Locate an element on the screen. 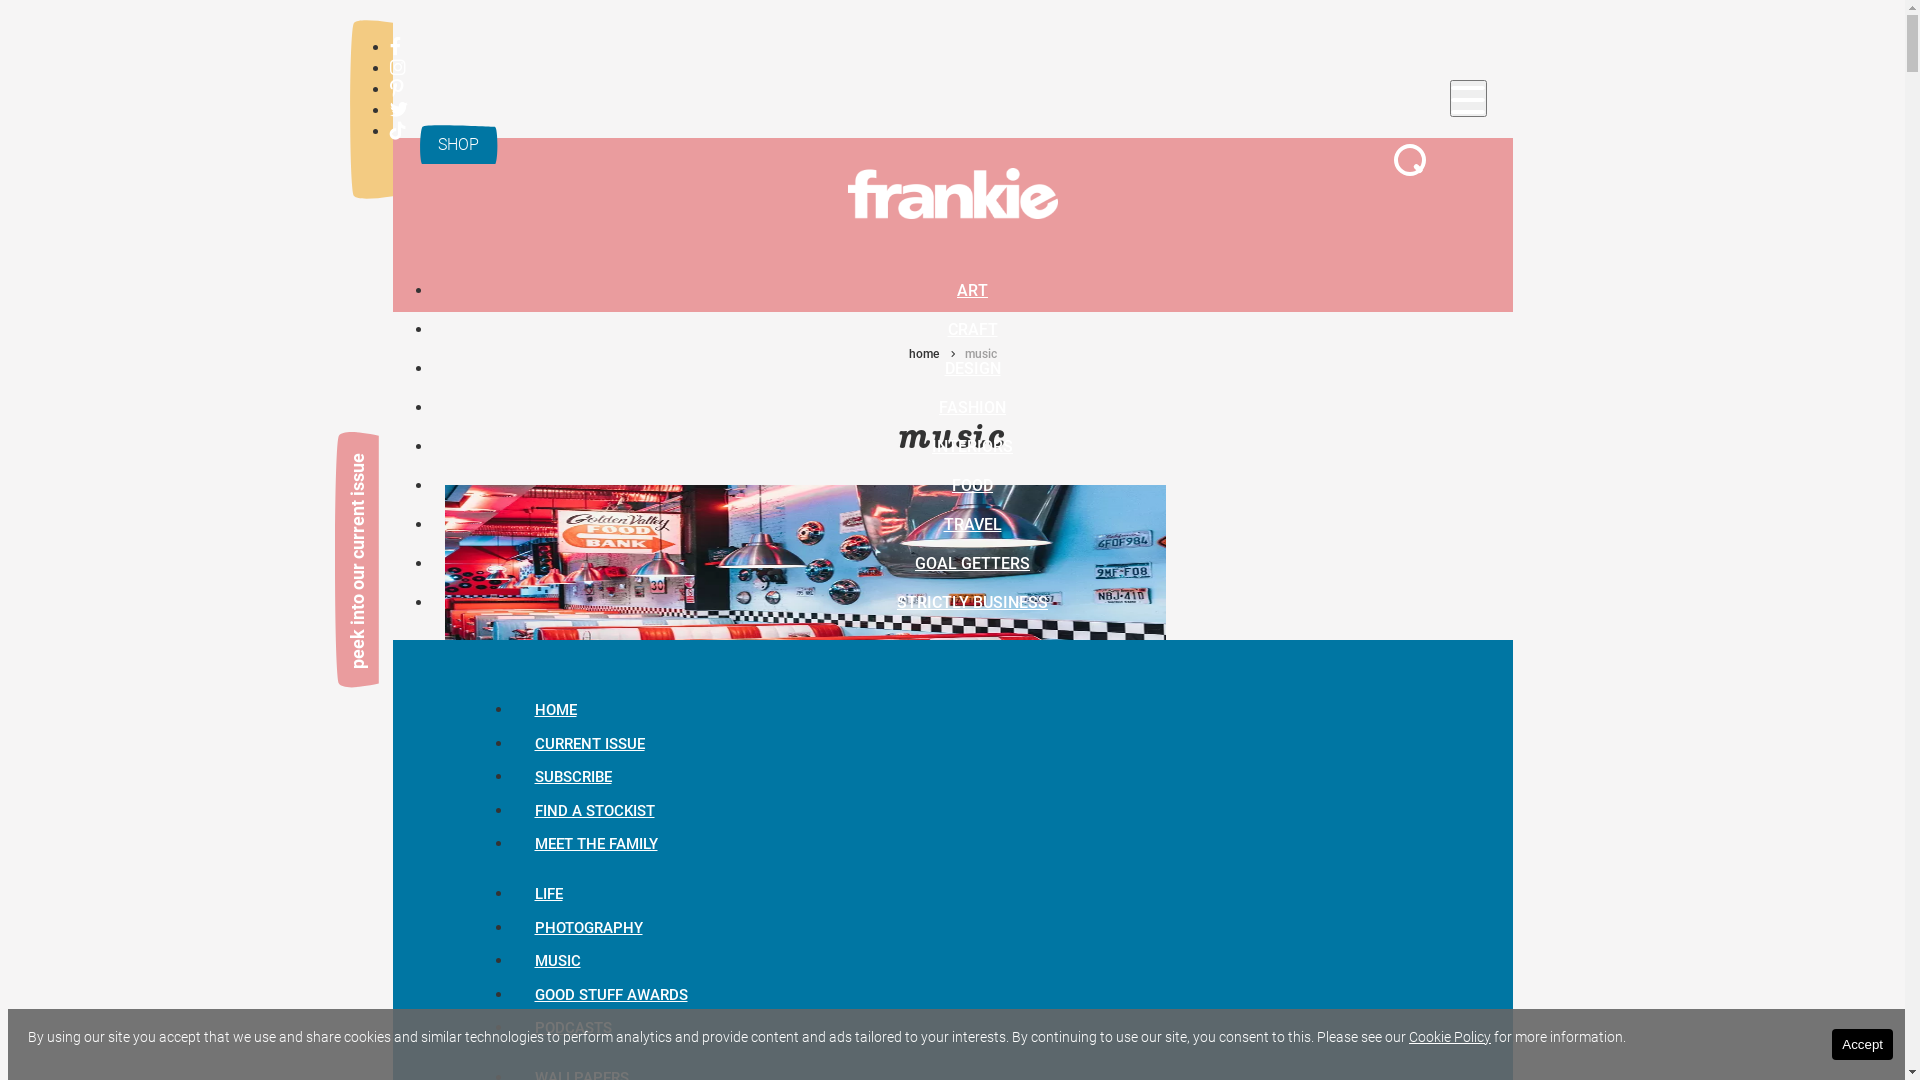 This screenshot has width=1920, height=1080. MEET THE FAMILY is located at coordinates (596, 845).